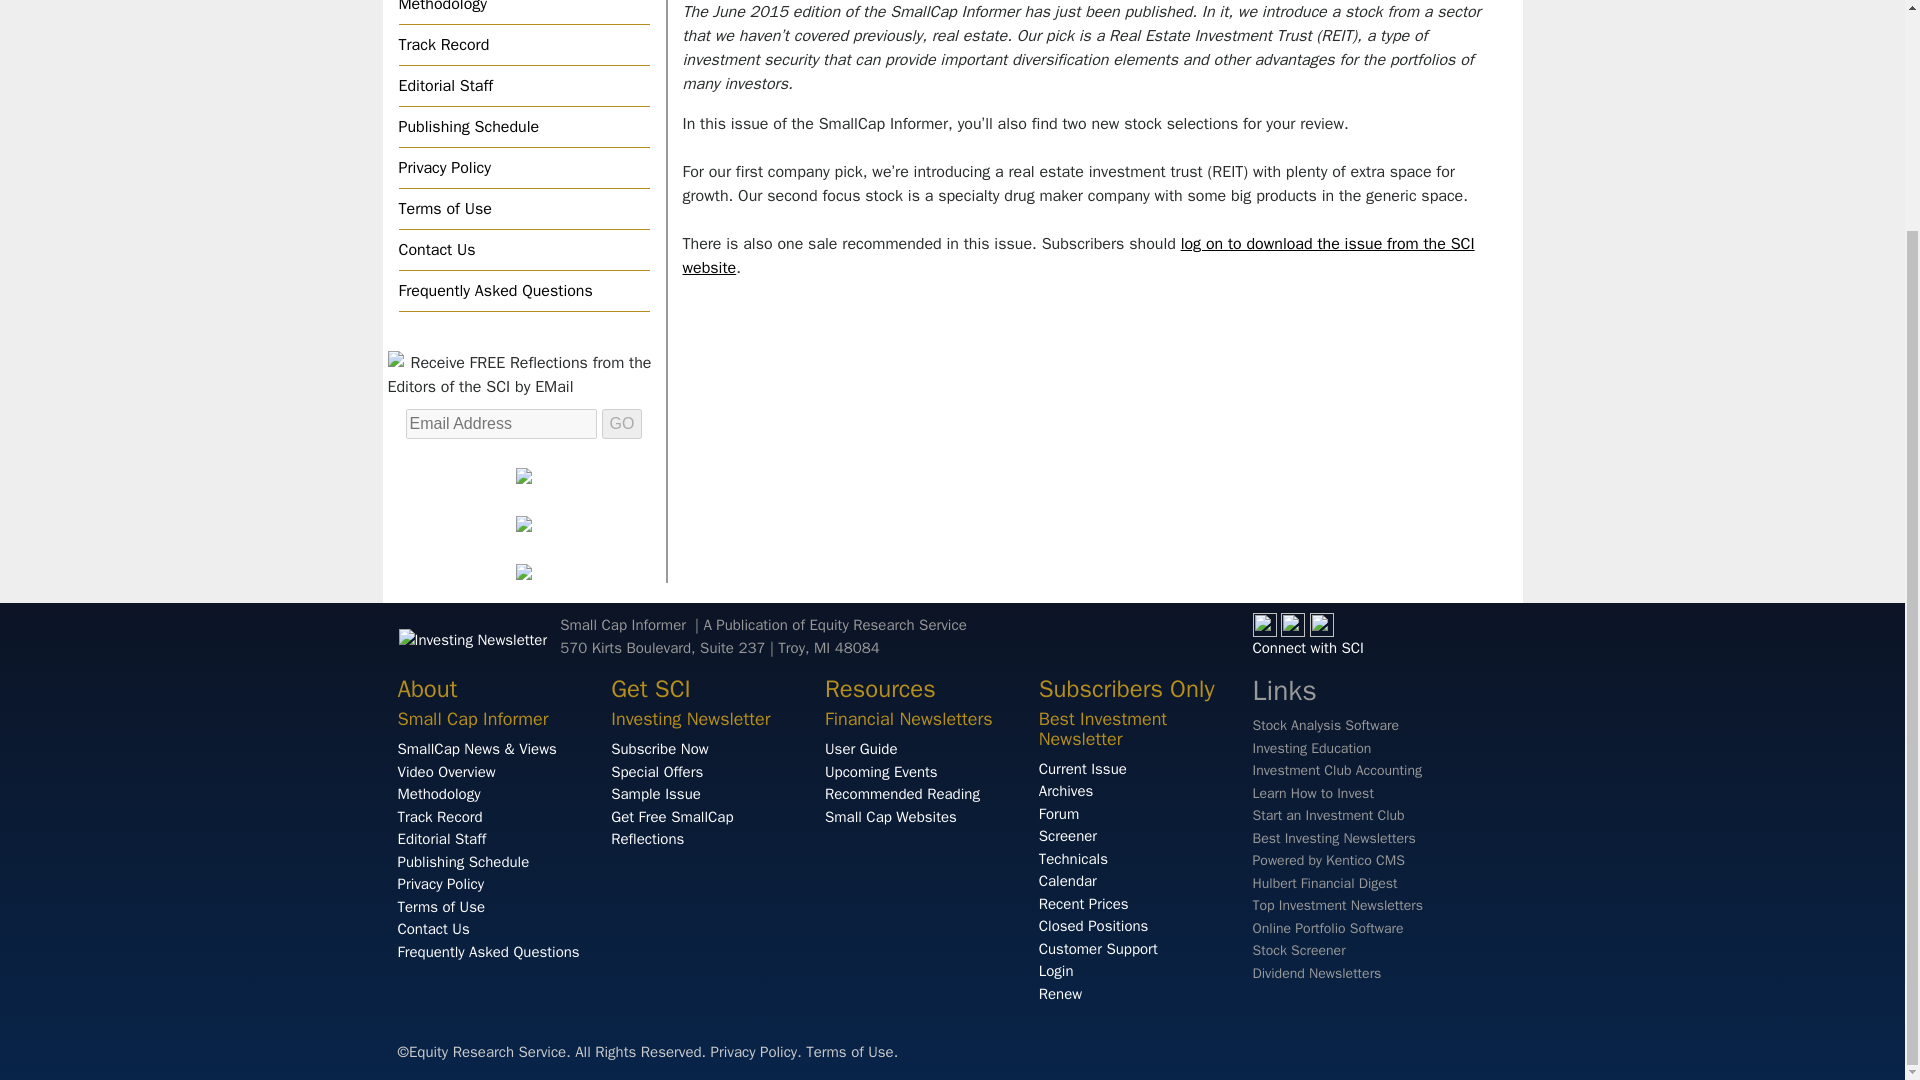  I want to click on About, so click(428, 688).